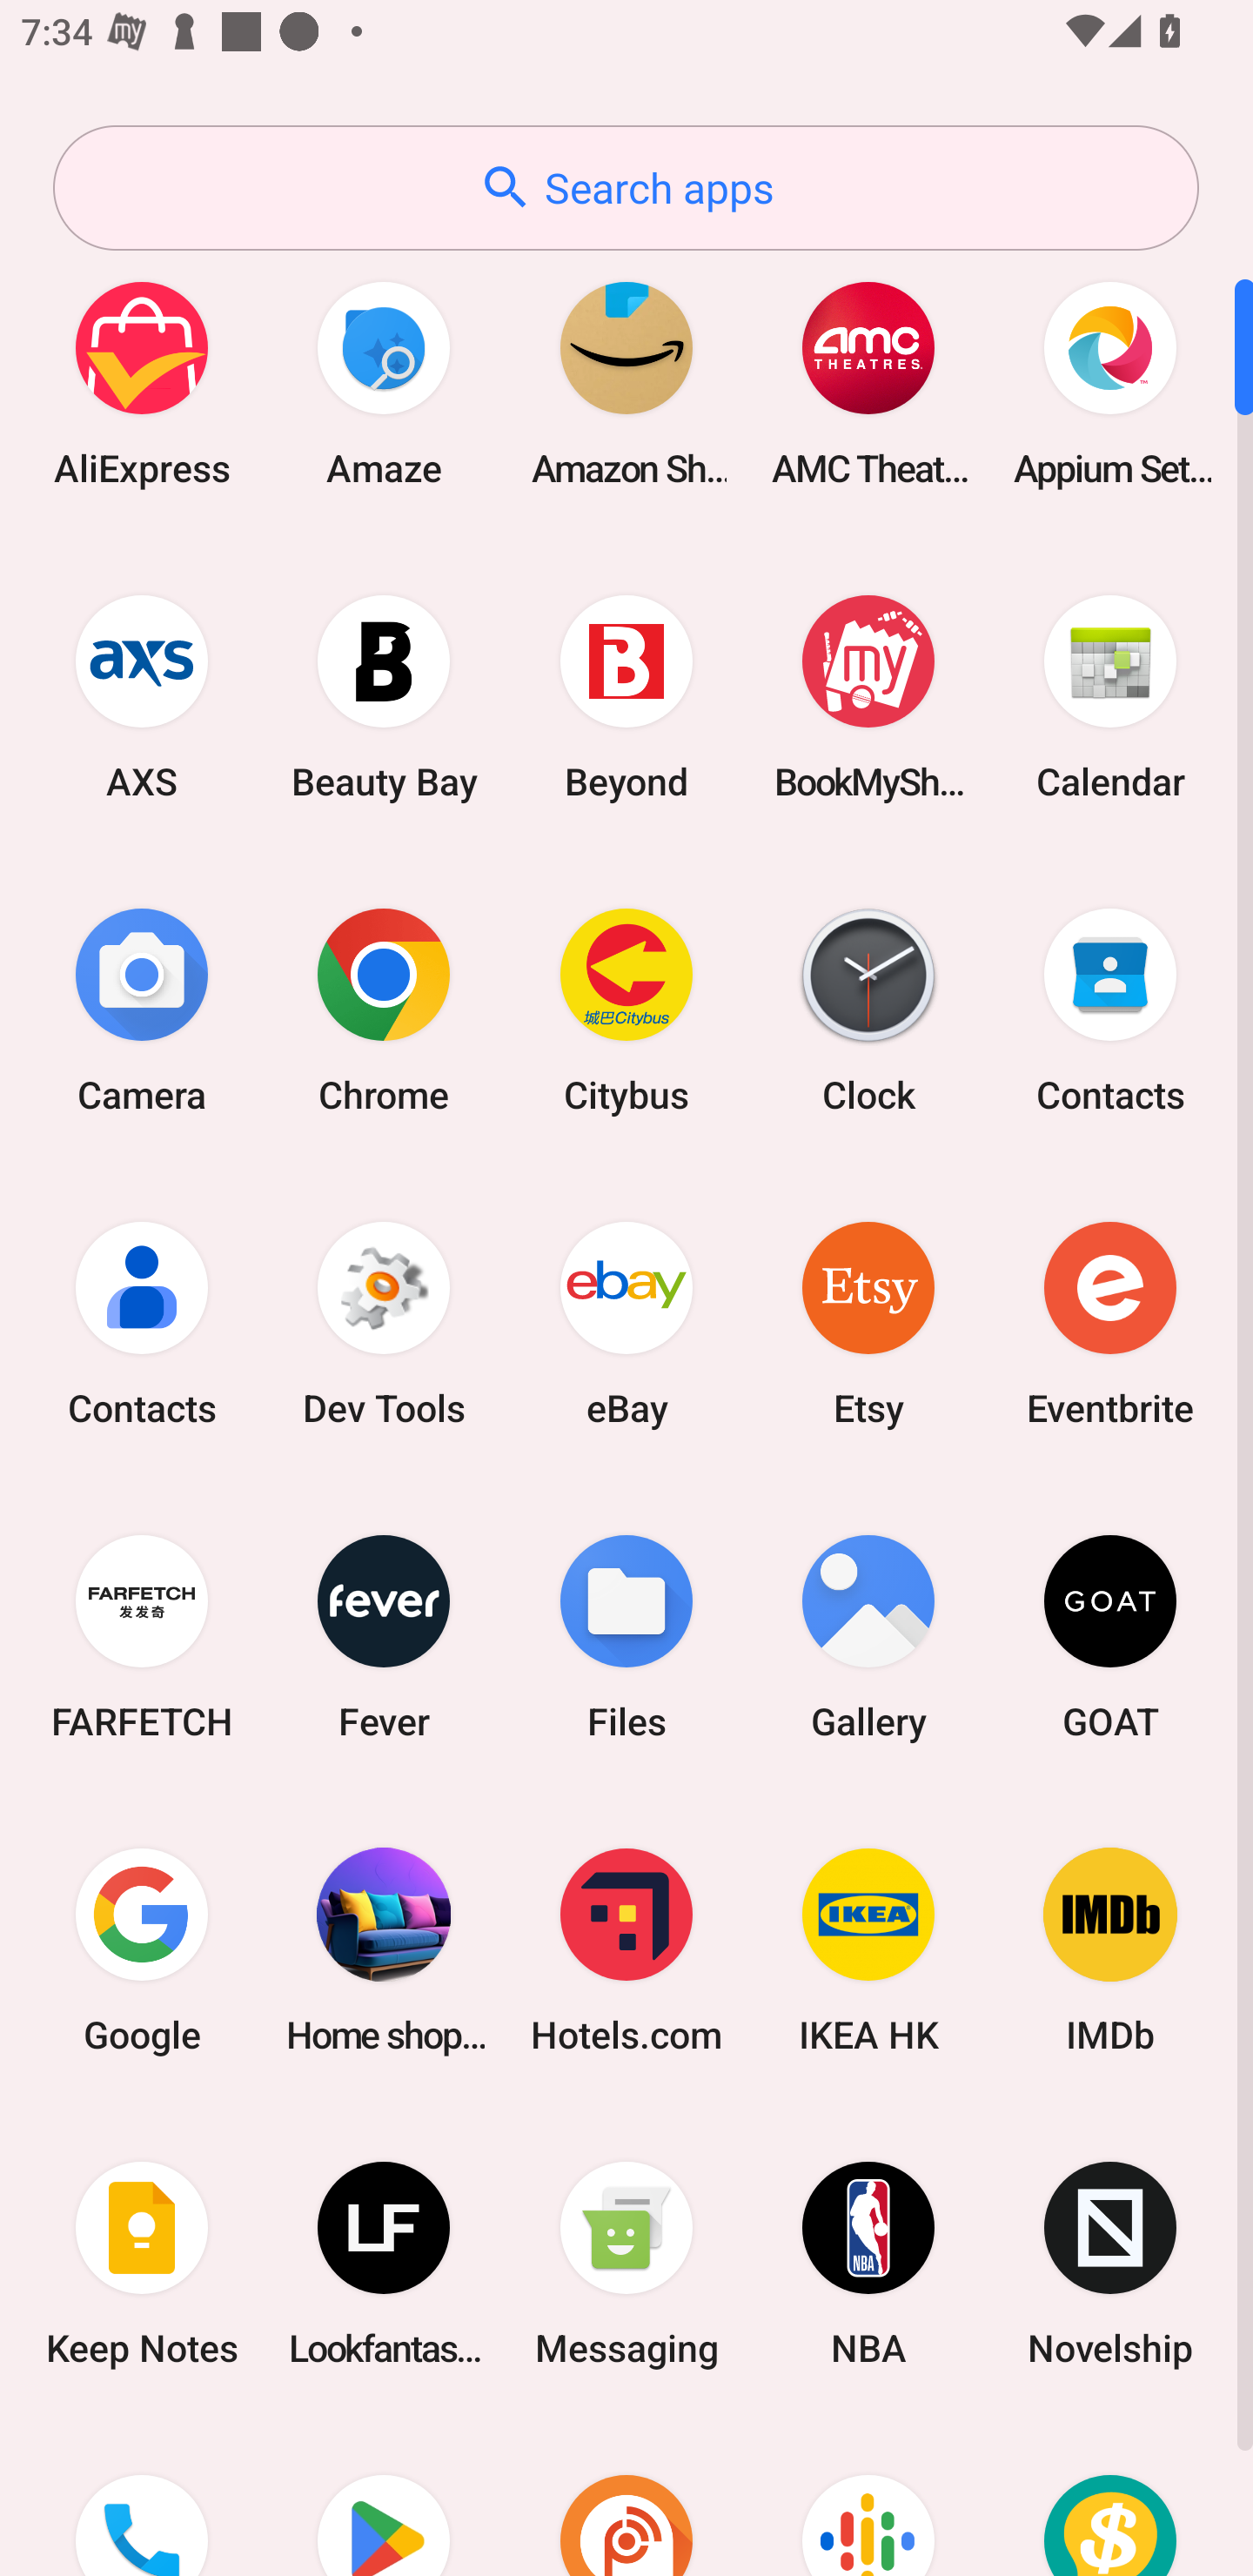  I want to click on Phone, so click(142, 2499).